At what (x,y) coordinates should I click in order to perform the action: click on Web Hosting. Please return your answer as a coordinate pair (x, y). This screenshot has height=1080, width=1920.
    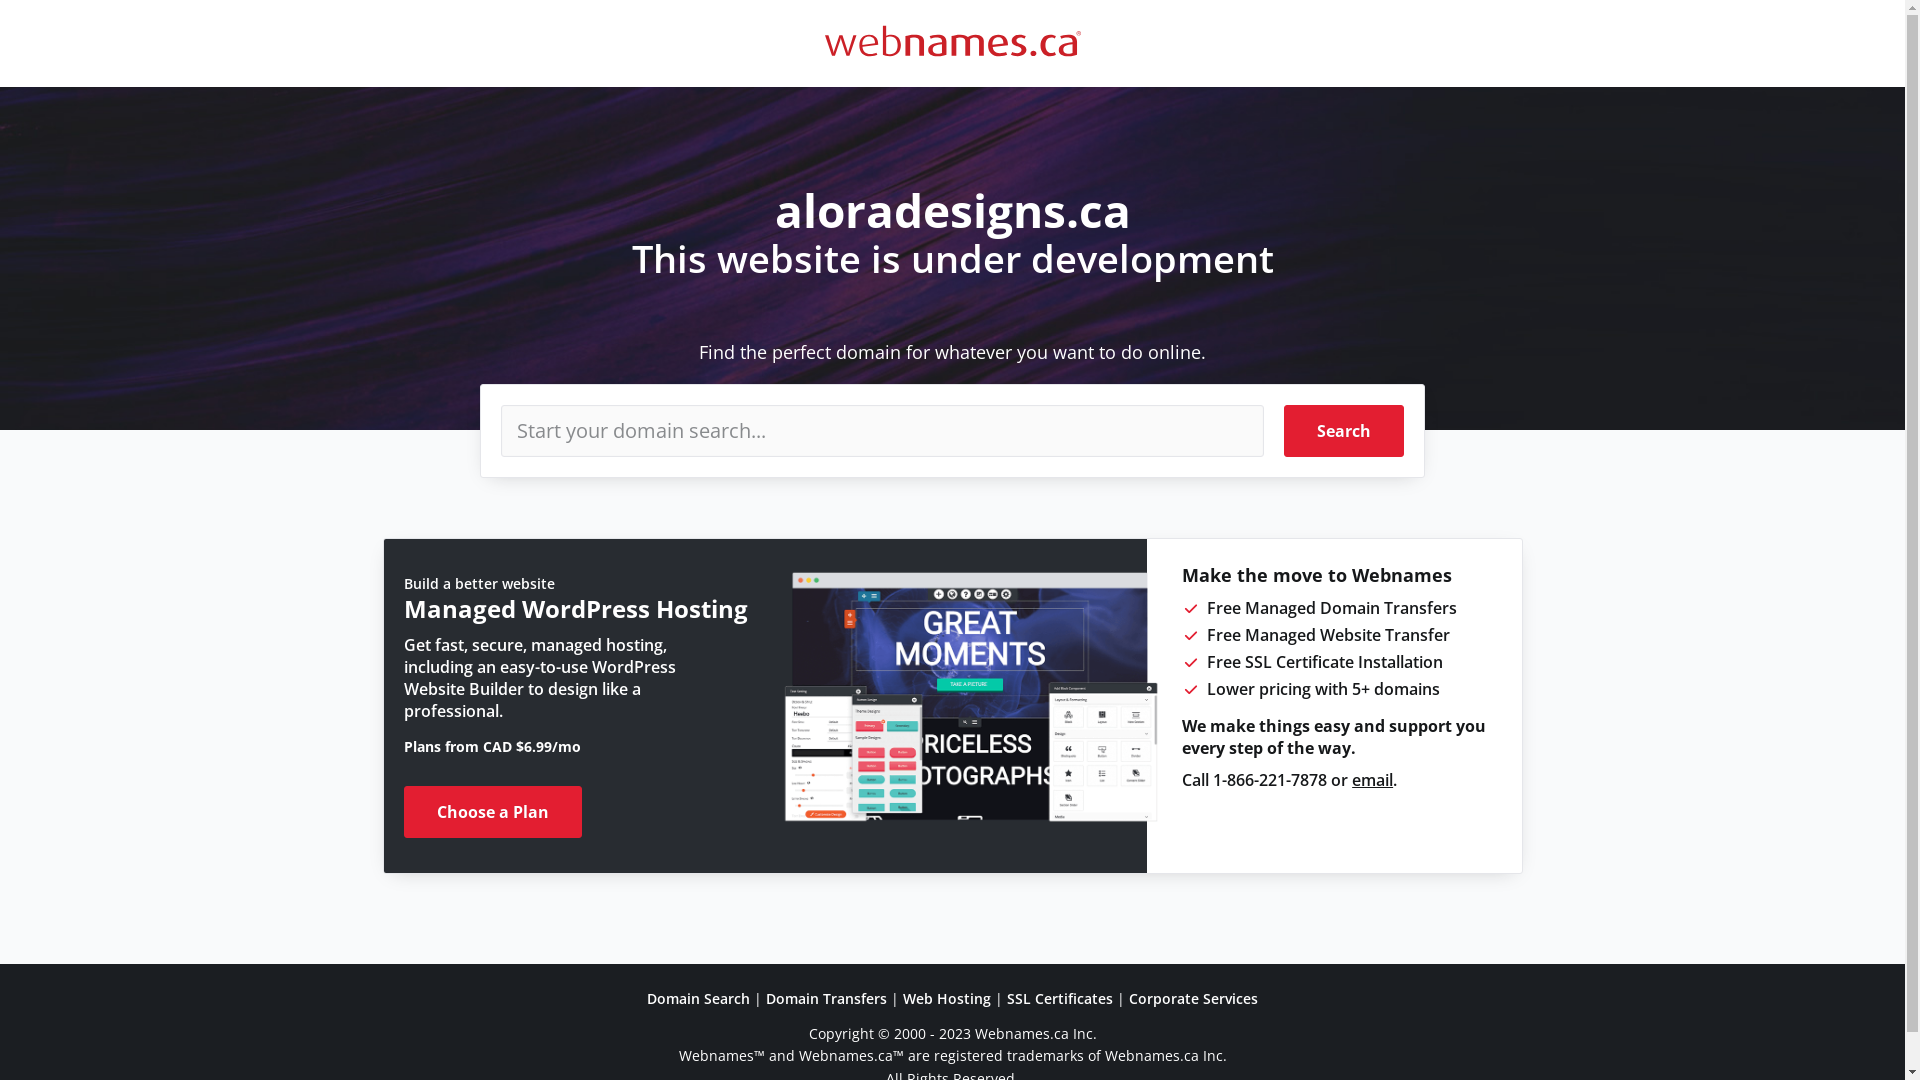
    Looking at the image, I should click on (947, 998).